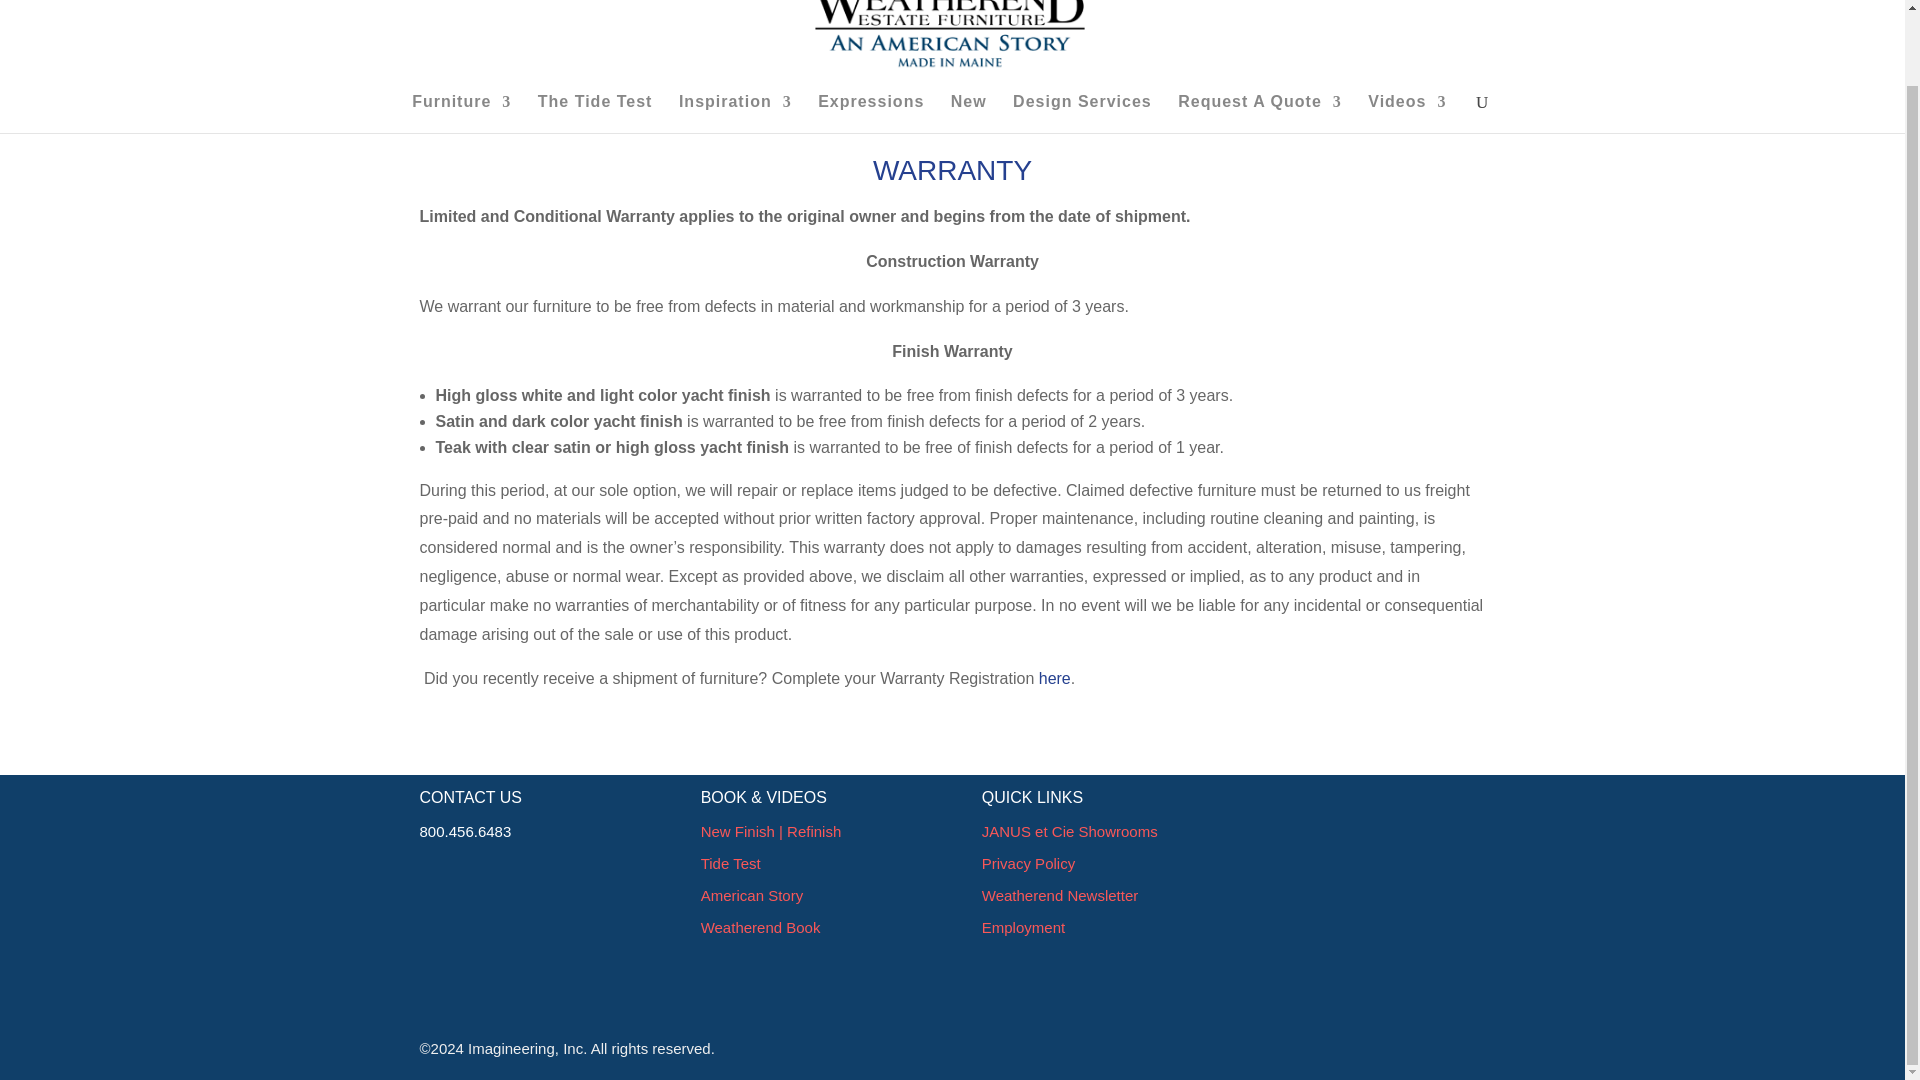 Image resolution: width=1920 pixels, height=1080 pixels. Describe the element at coordinates (735, 114) in the screenshot. I see `Inspiration` at that location.